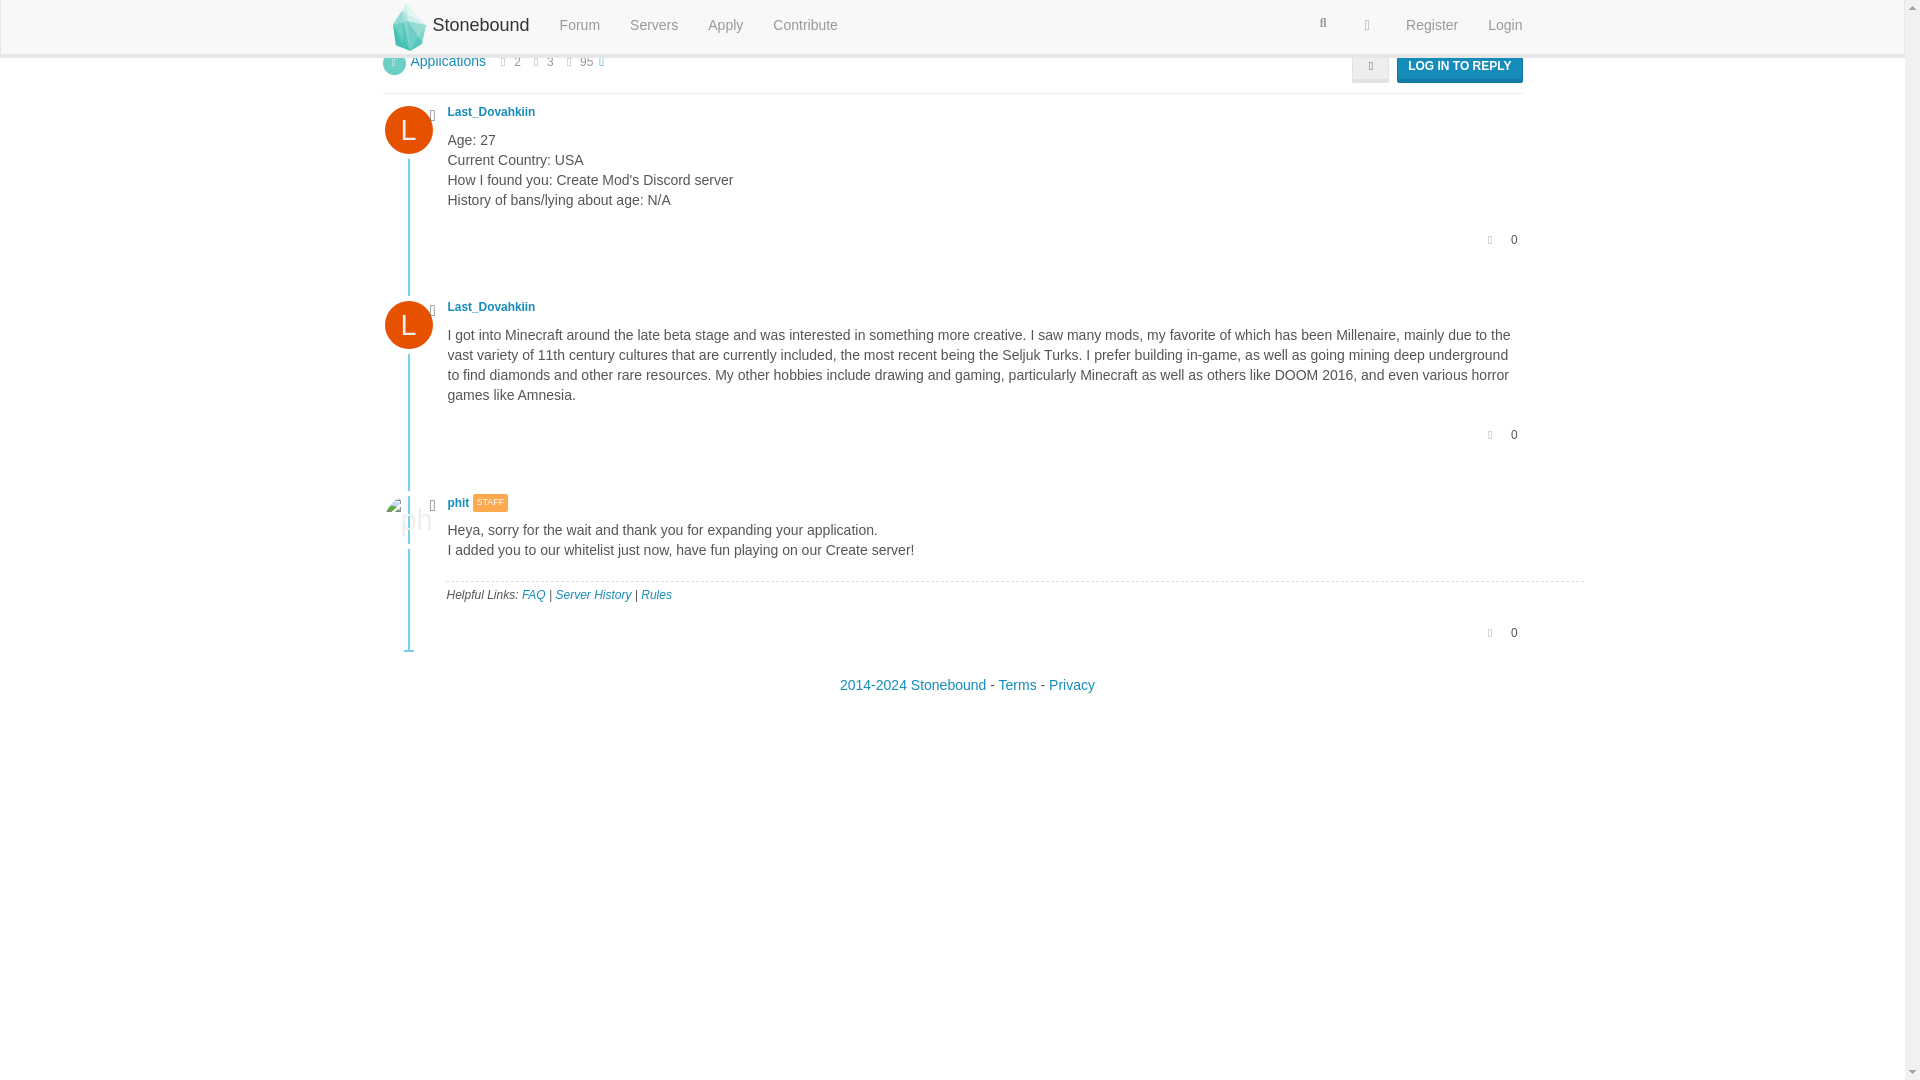 The height and width of the screenshot is (1080, 1920). I want to click on Search, so click(1322, 23).